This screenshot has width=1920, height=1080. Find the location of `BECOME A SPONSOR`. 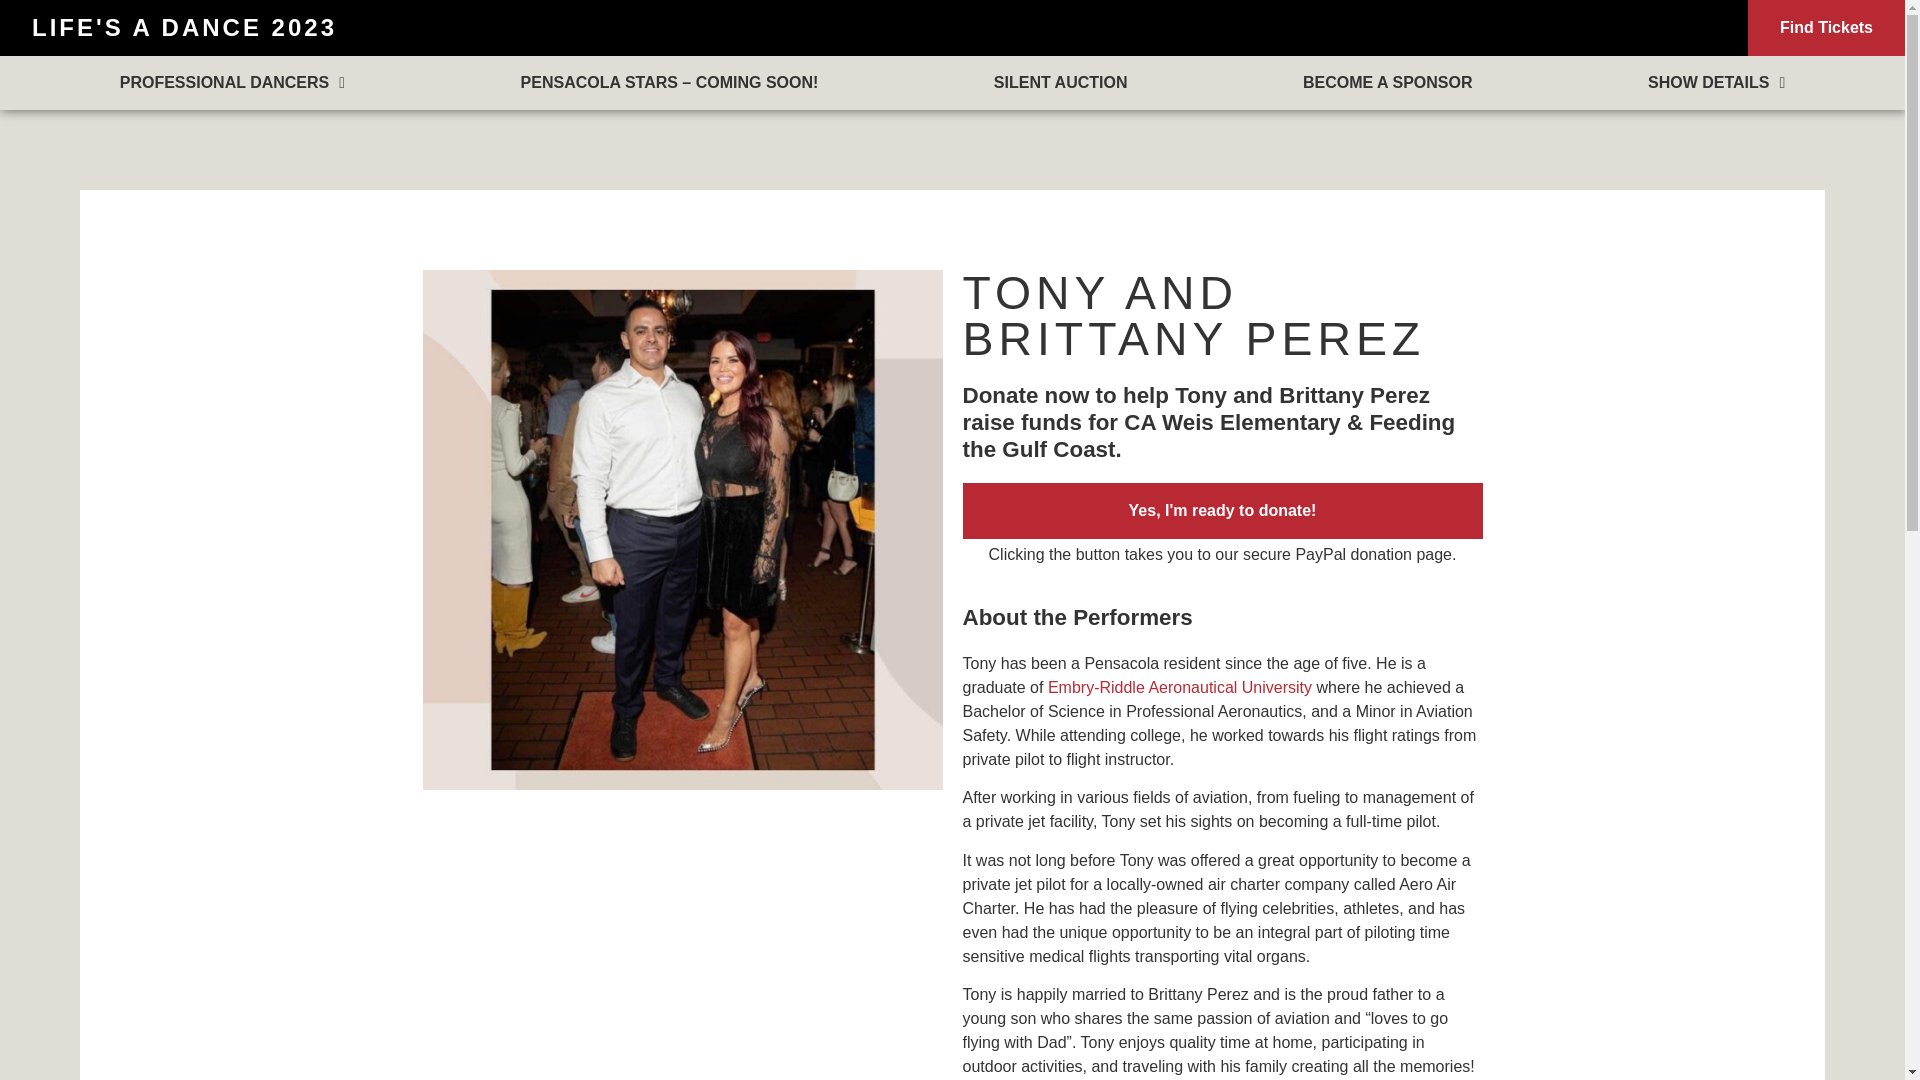

BECOME A SPONSOR is located at coordinates (1387, 83).